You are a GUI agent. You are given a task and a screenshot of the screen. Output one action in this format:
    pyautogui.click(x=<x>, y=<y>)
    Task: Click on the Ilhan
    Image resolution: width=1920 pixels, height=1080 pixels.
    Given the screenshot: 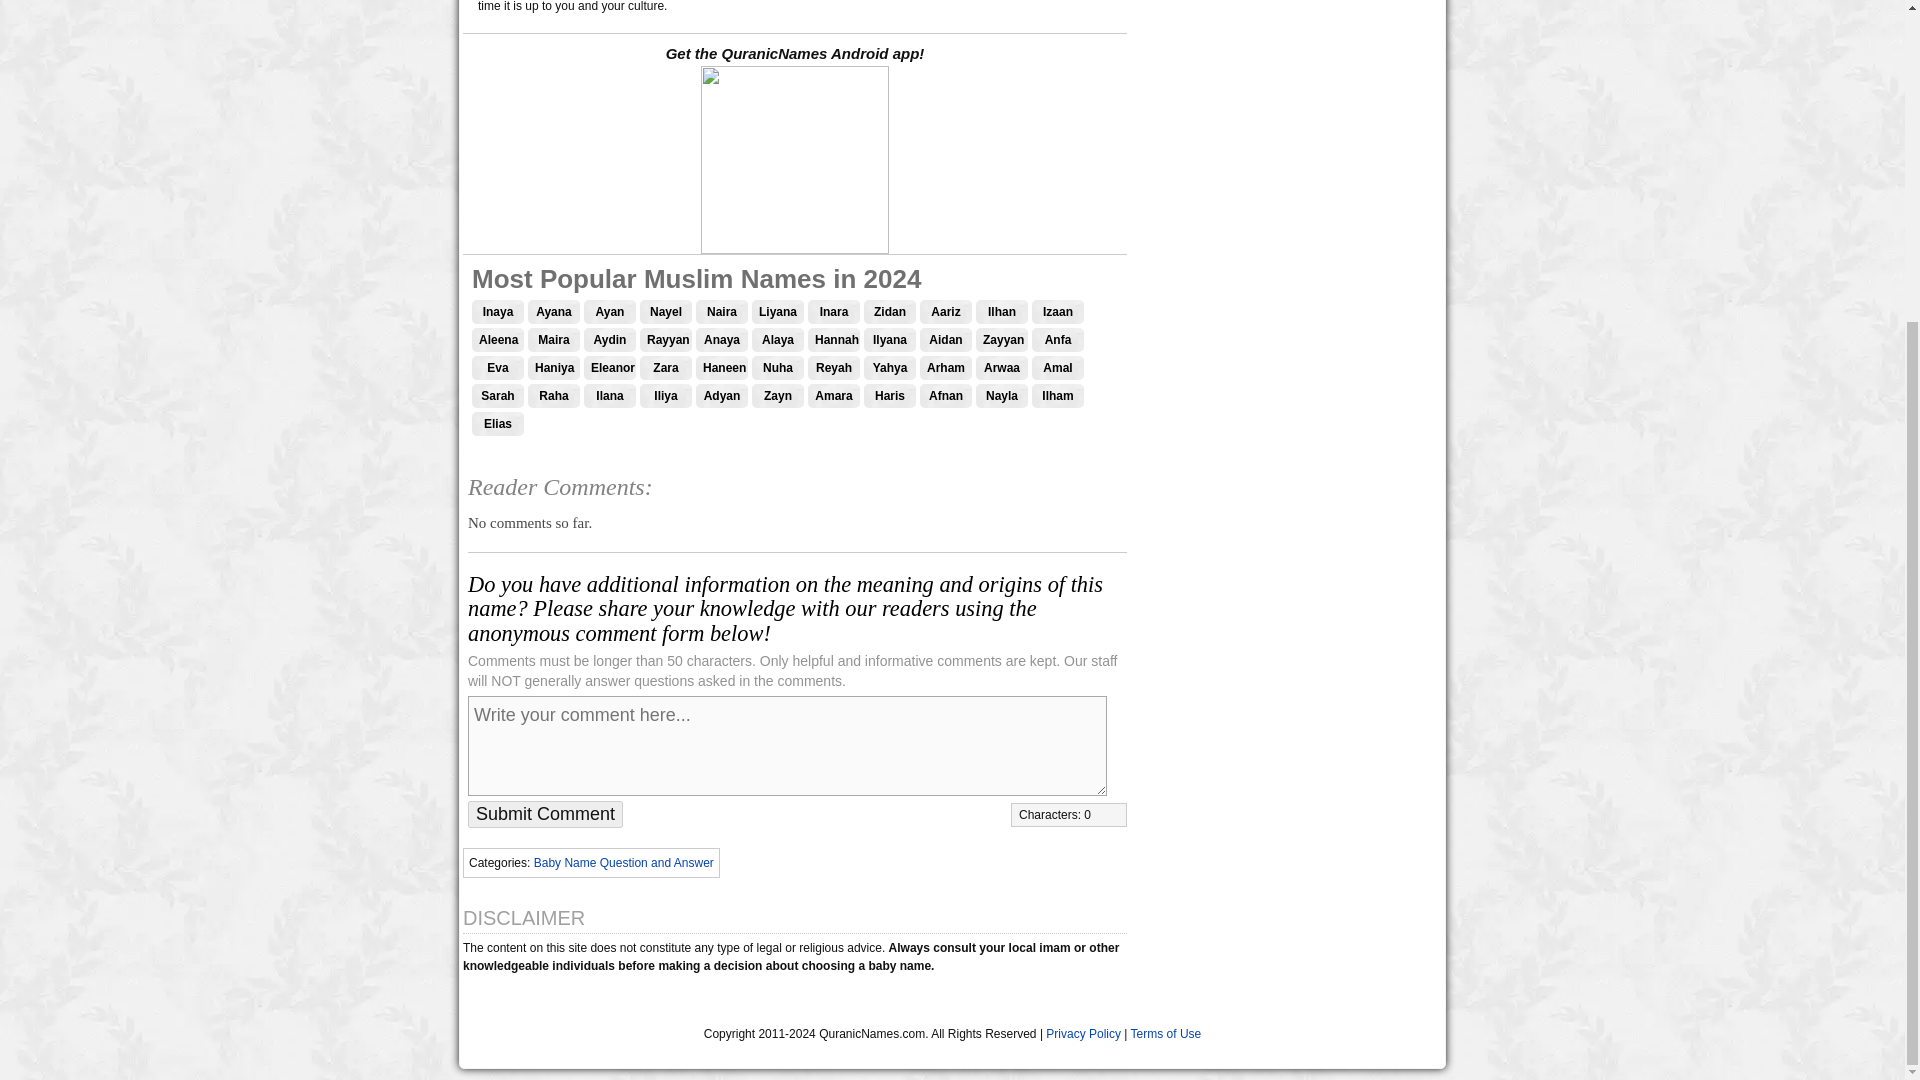 What is the action you would take?
    pyautogui.click(x=1001, y=312)
    